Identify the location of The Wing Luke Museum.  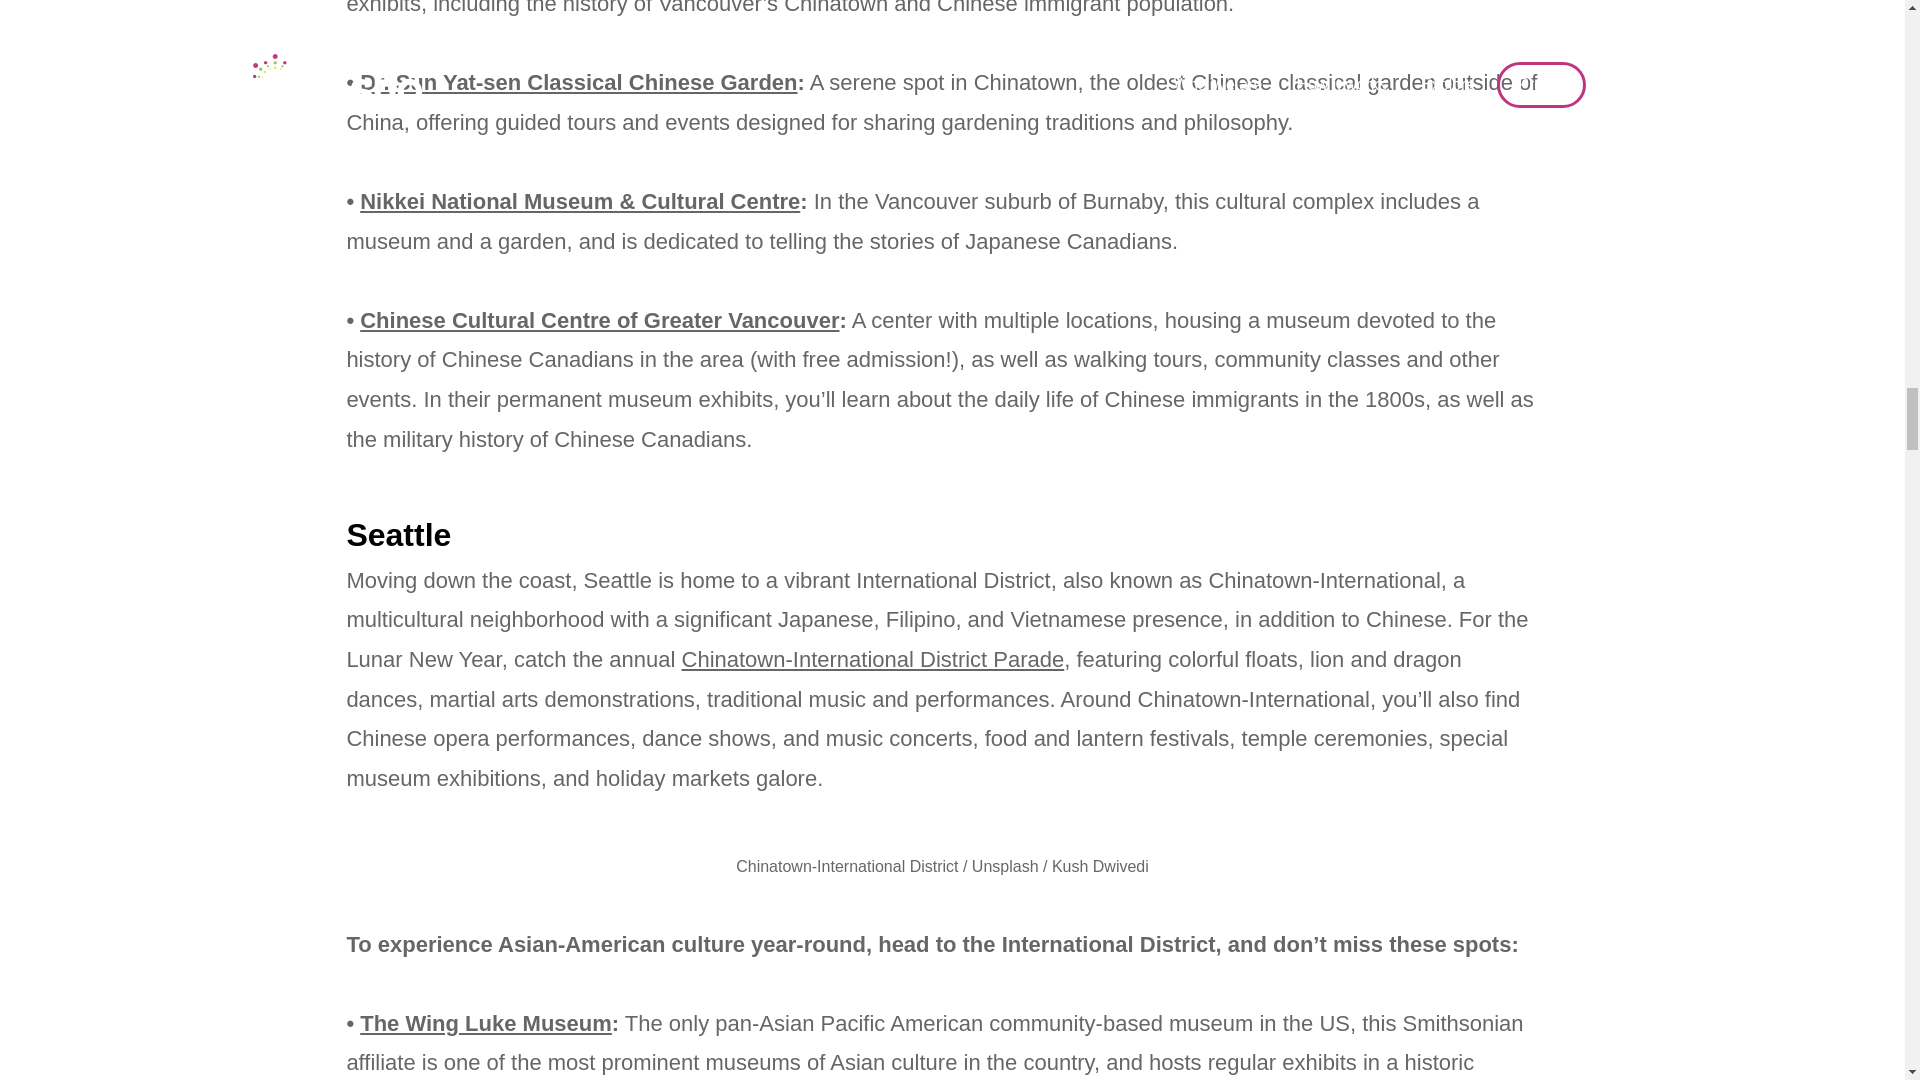
(486, 1022).